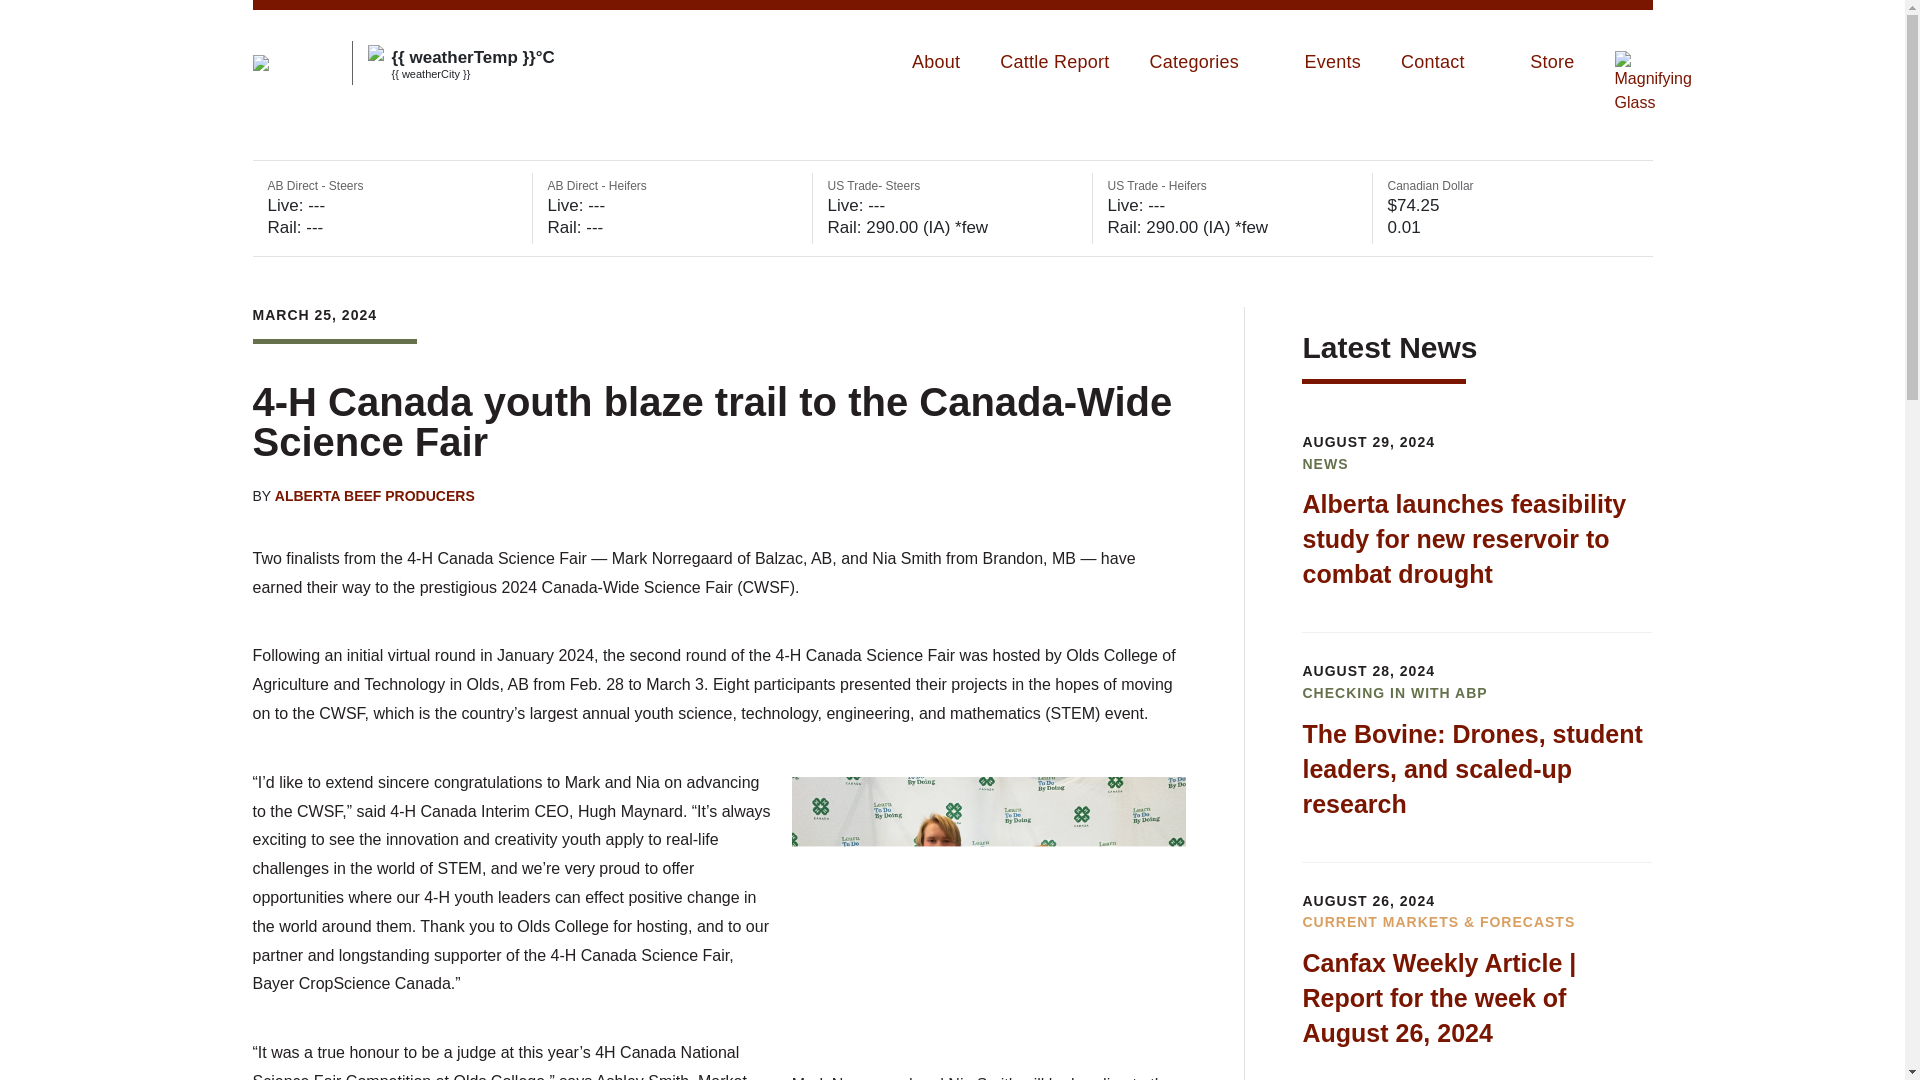 The height and width of the screenshot is (1080, 1920). I want to click on About, so click(936, 62).